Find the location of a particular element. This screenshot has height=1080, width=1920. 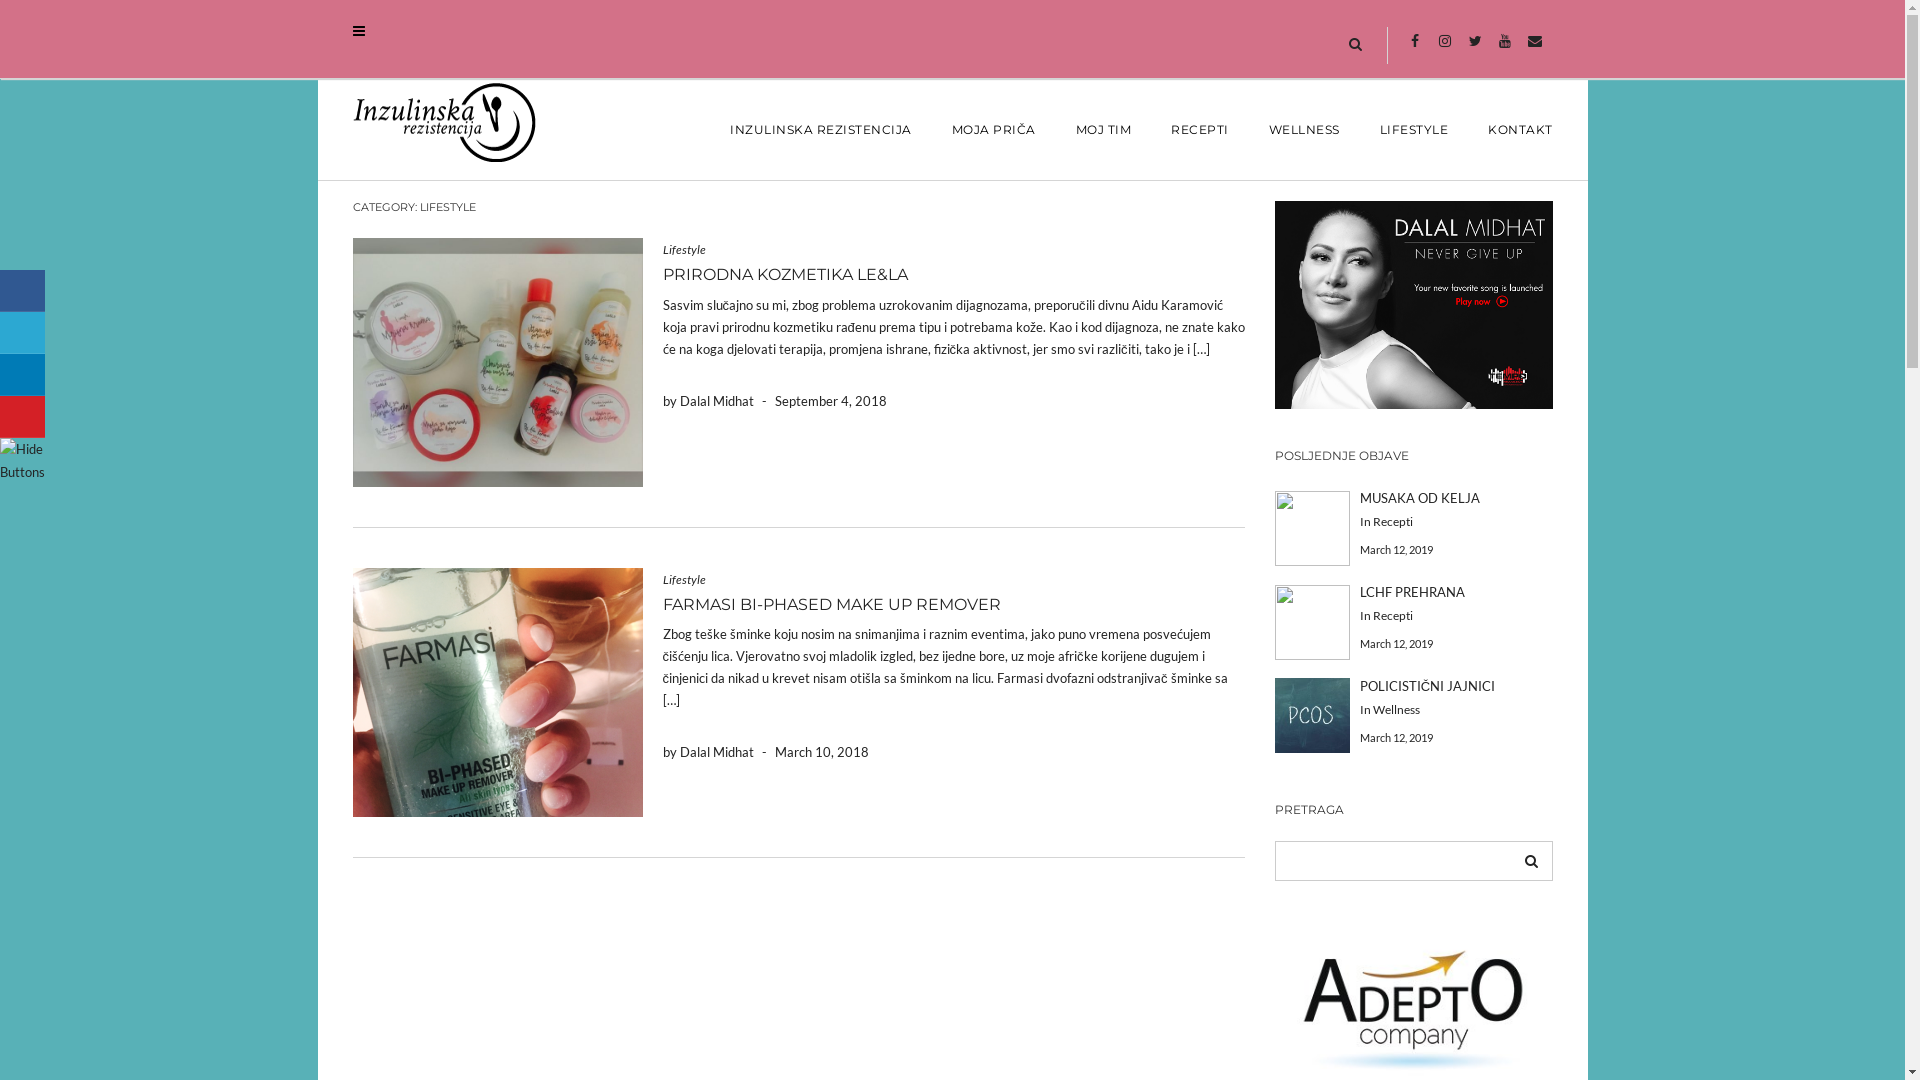

Twitter is located at coordinates (1474, 40).